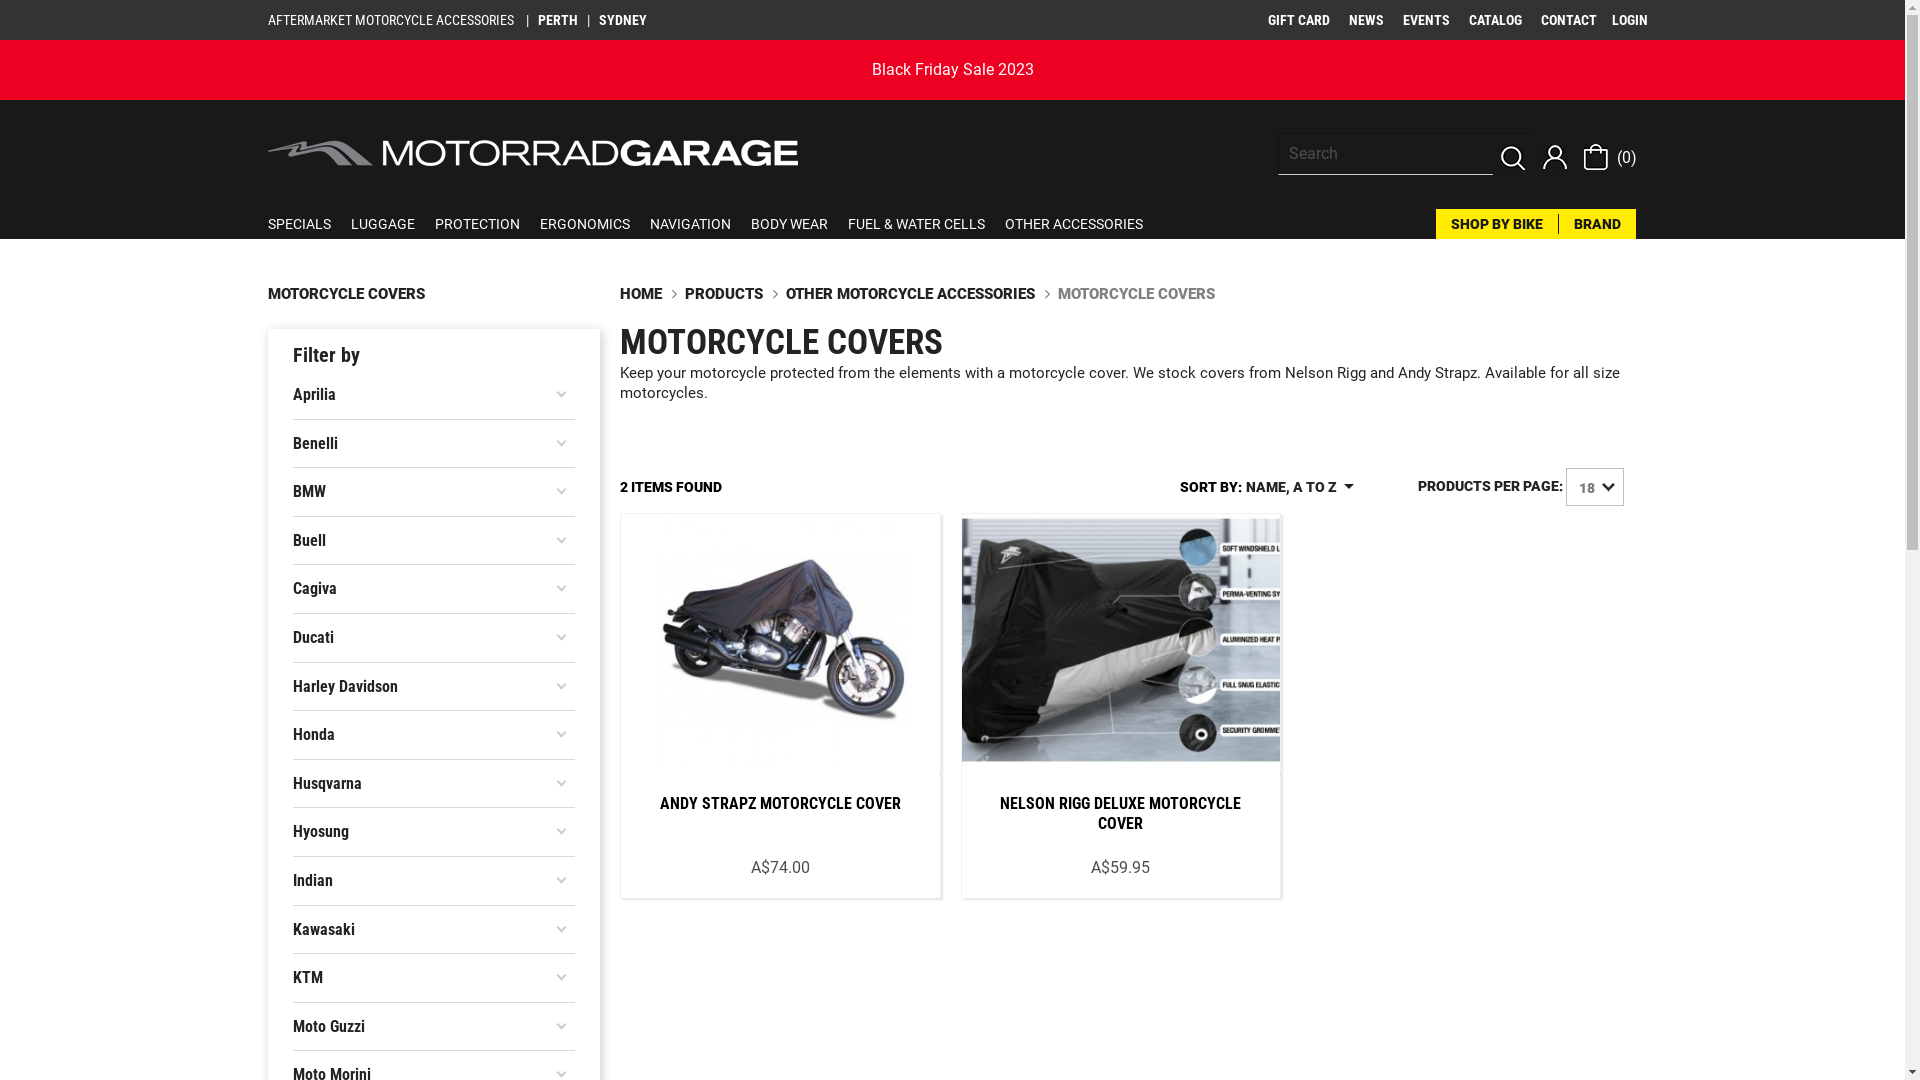 The width and height of the screenshot is (1920, 1080). What do you see at coordinates (798, 224) in the screenshot?
I see `BODY WEAR` at bounding box center [798, 224].